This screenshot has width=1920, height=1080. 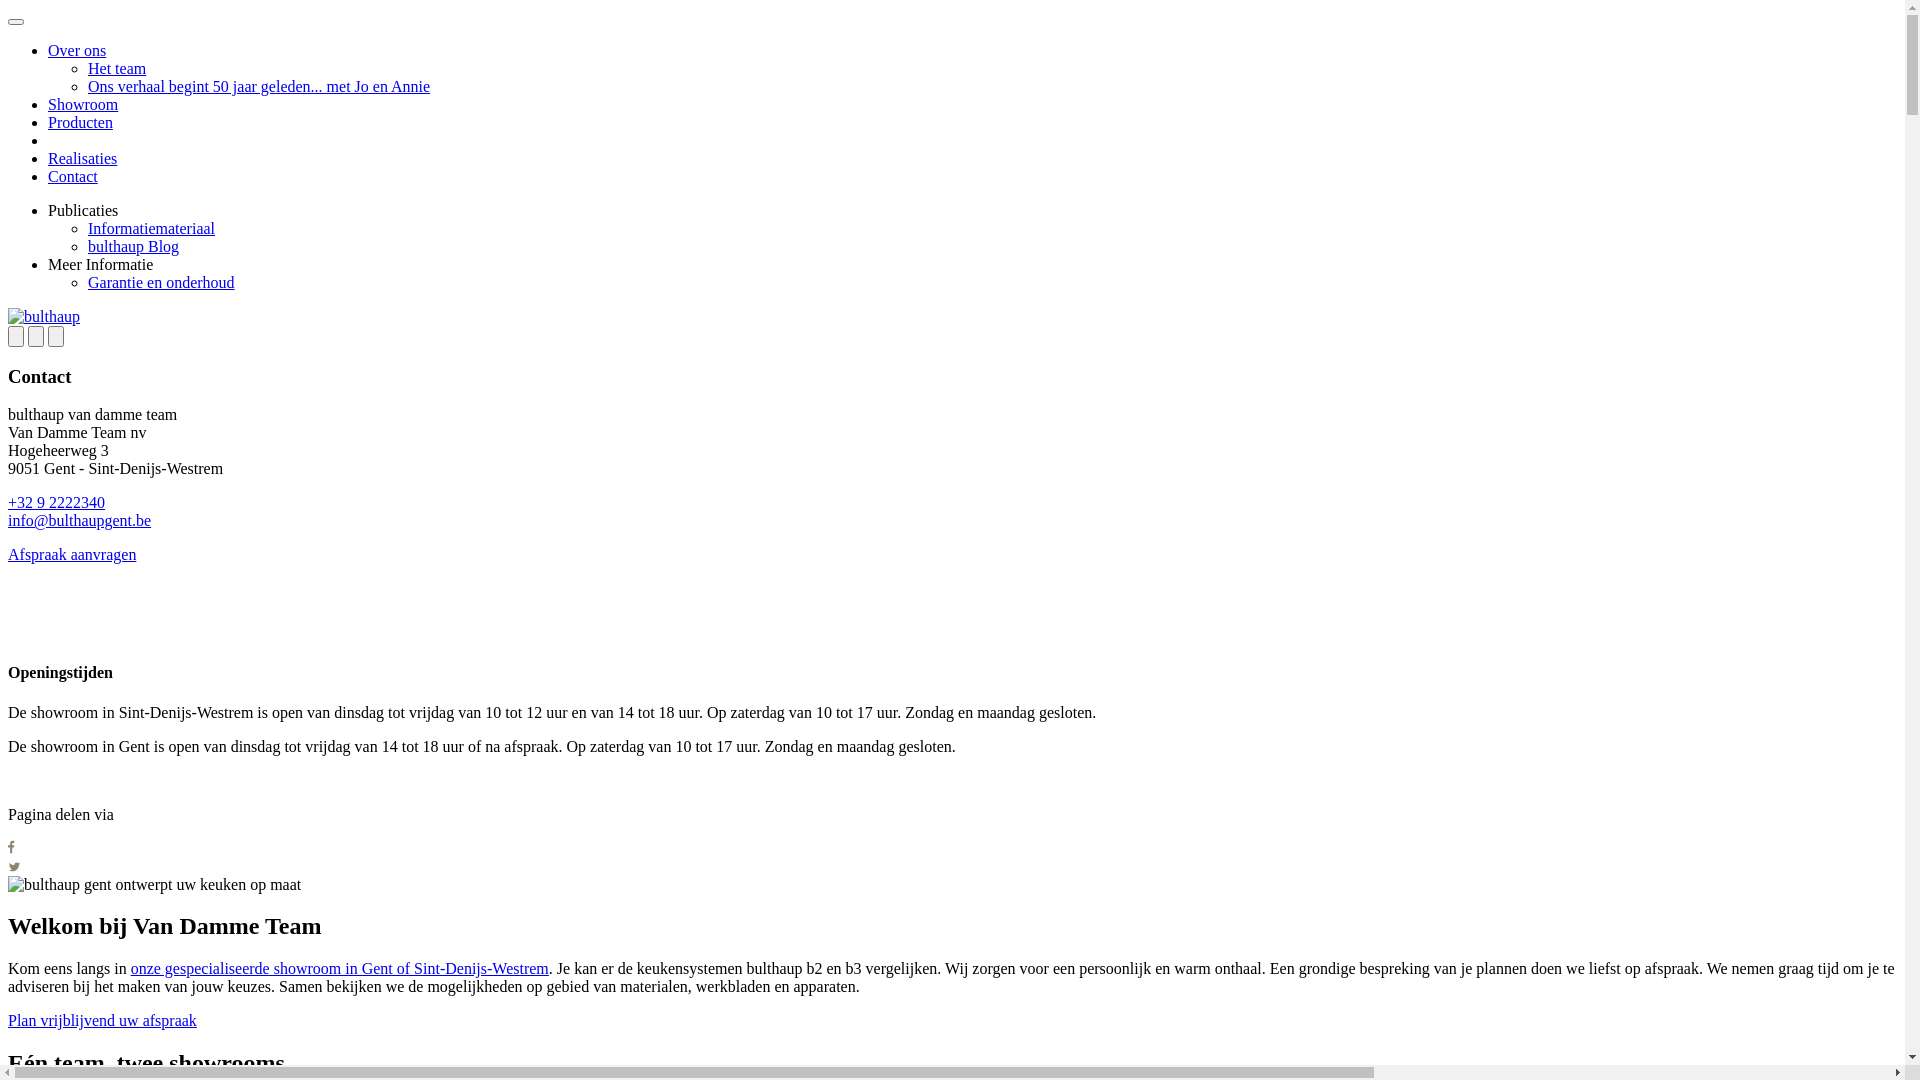 What do you see at coordinates (134, 246) in the screenshot?
I see `bulthaup Blog` at bounding box center [134, 246].